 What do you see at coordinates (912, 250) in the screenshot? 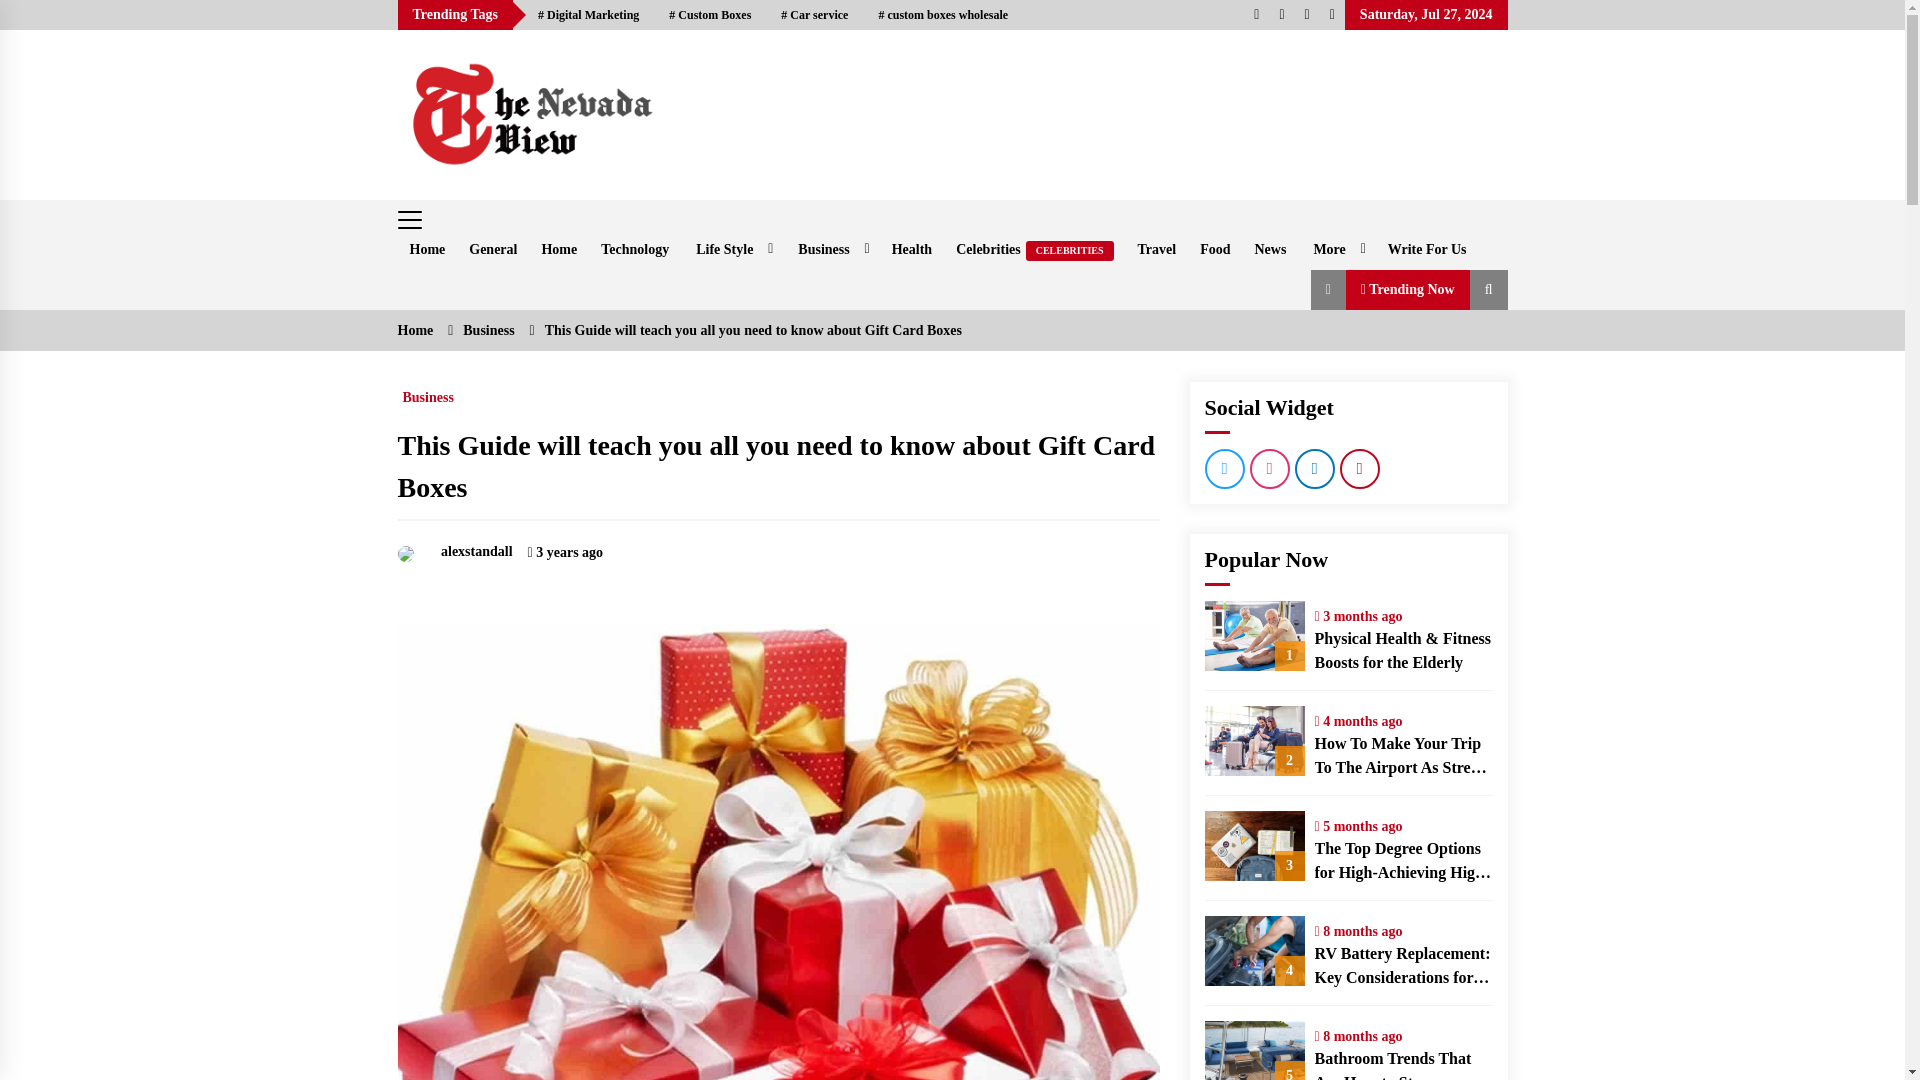
I see `Health` at bounding box center [912, 250].